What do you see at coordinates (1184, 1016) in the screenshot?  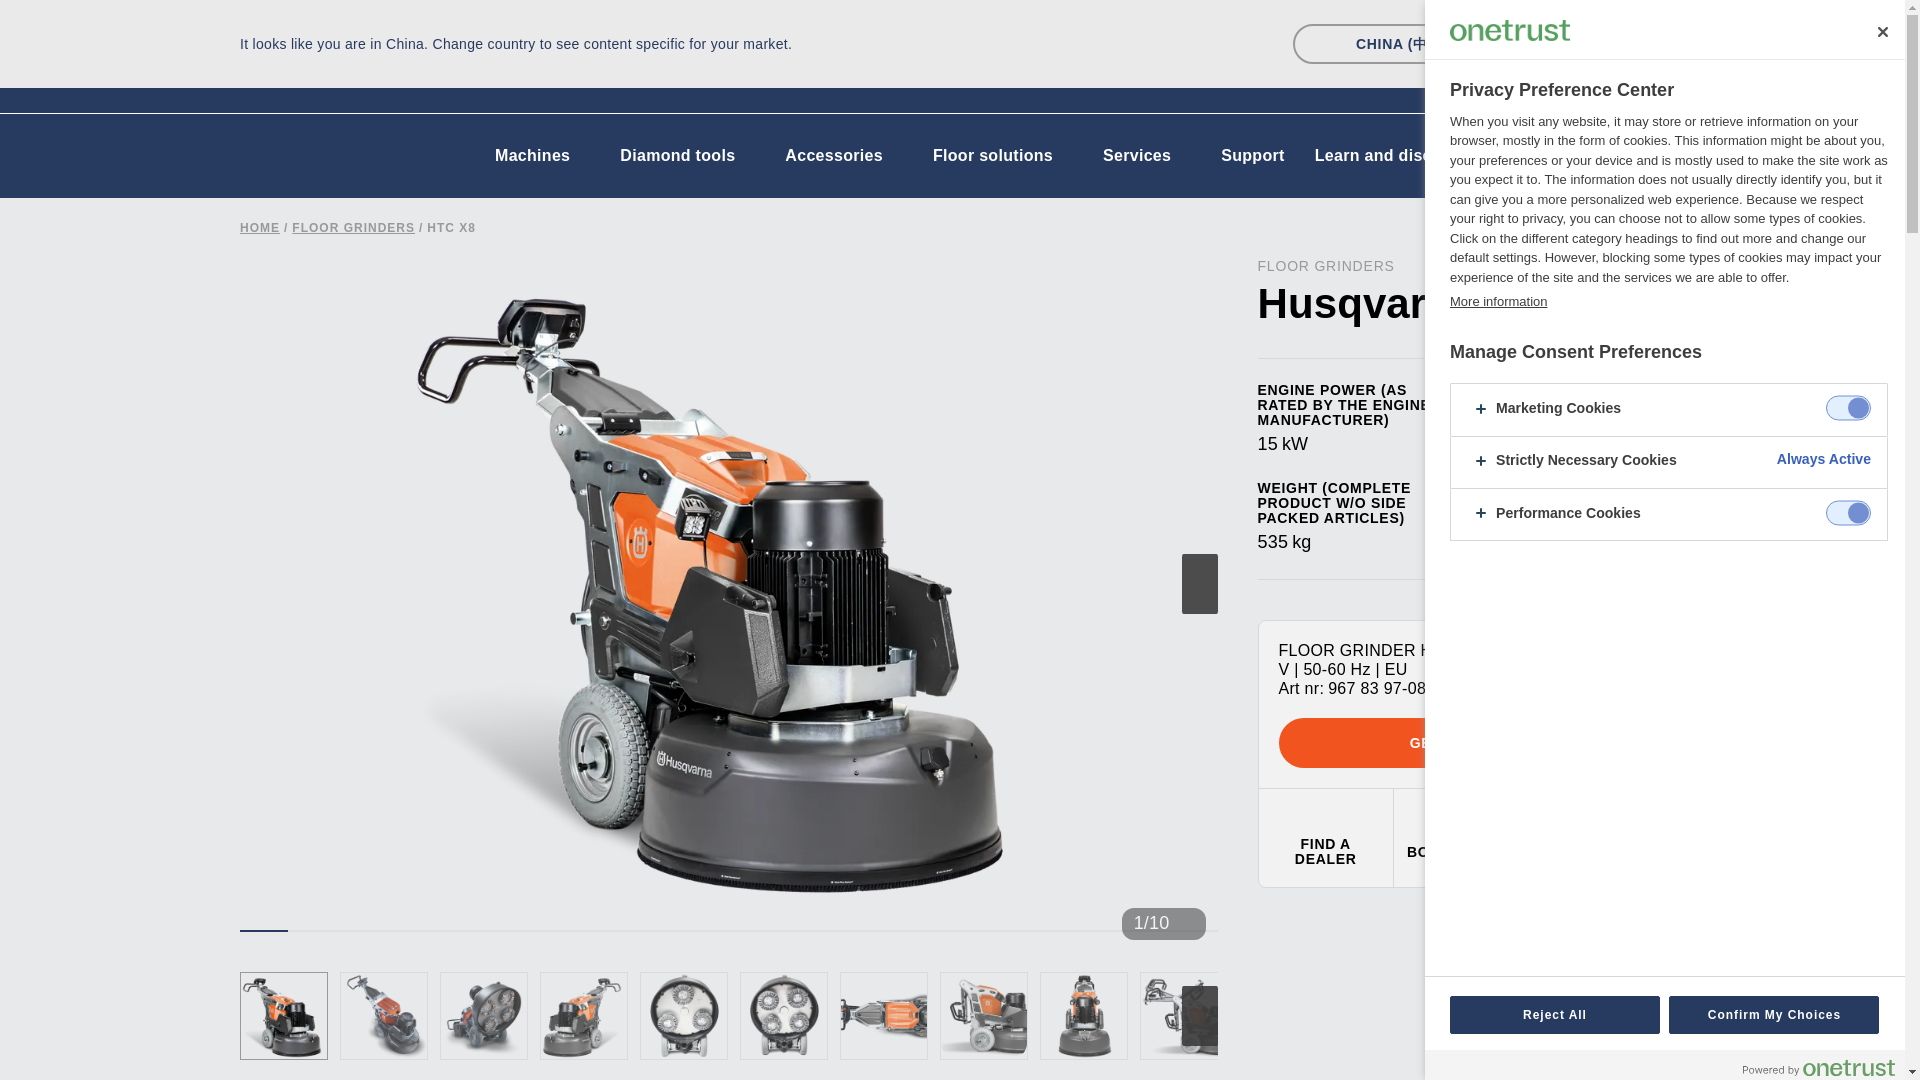 I see `0` at bounding box center [1184, 1016].